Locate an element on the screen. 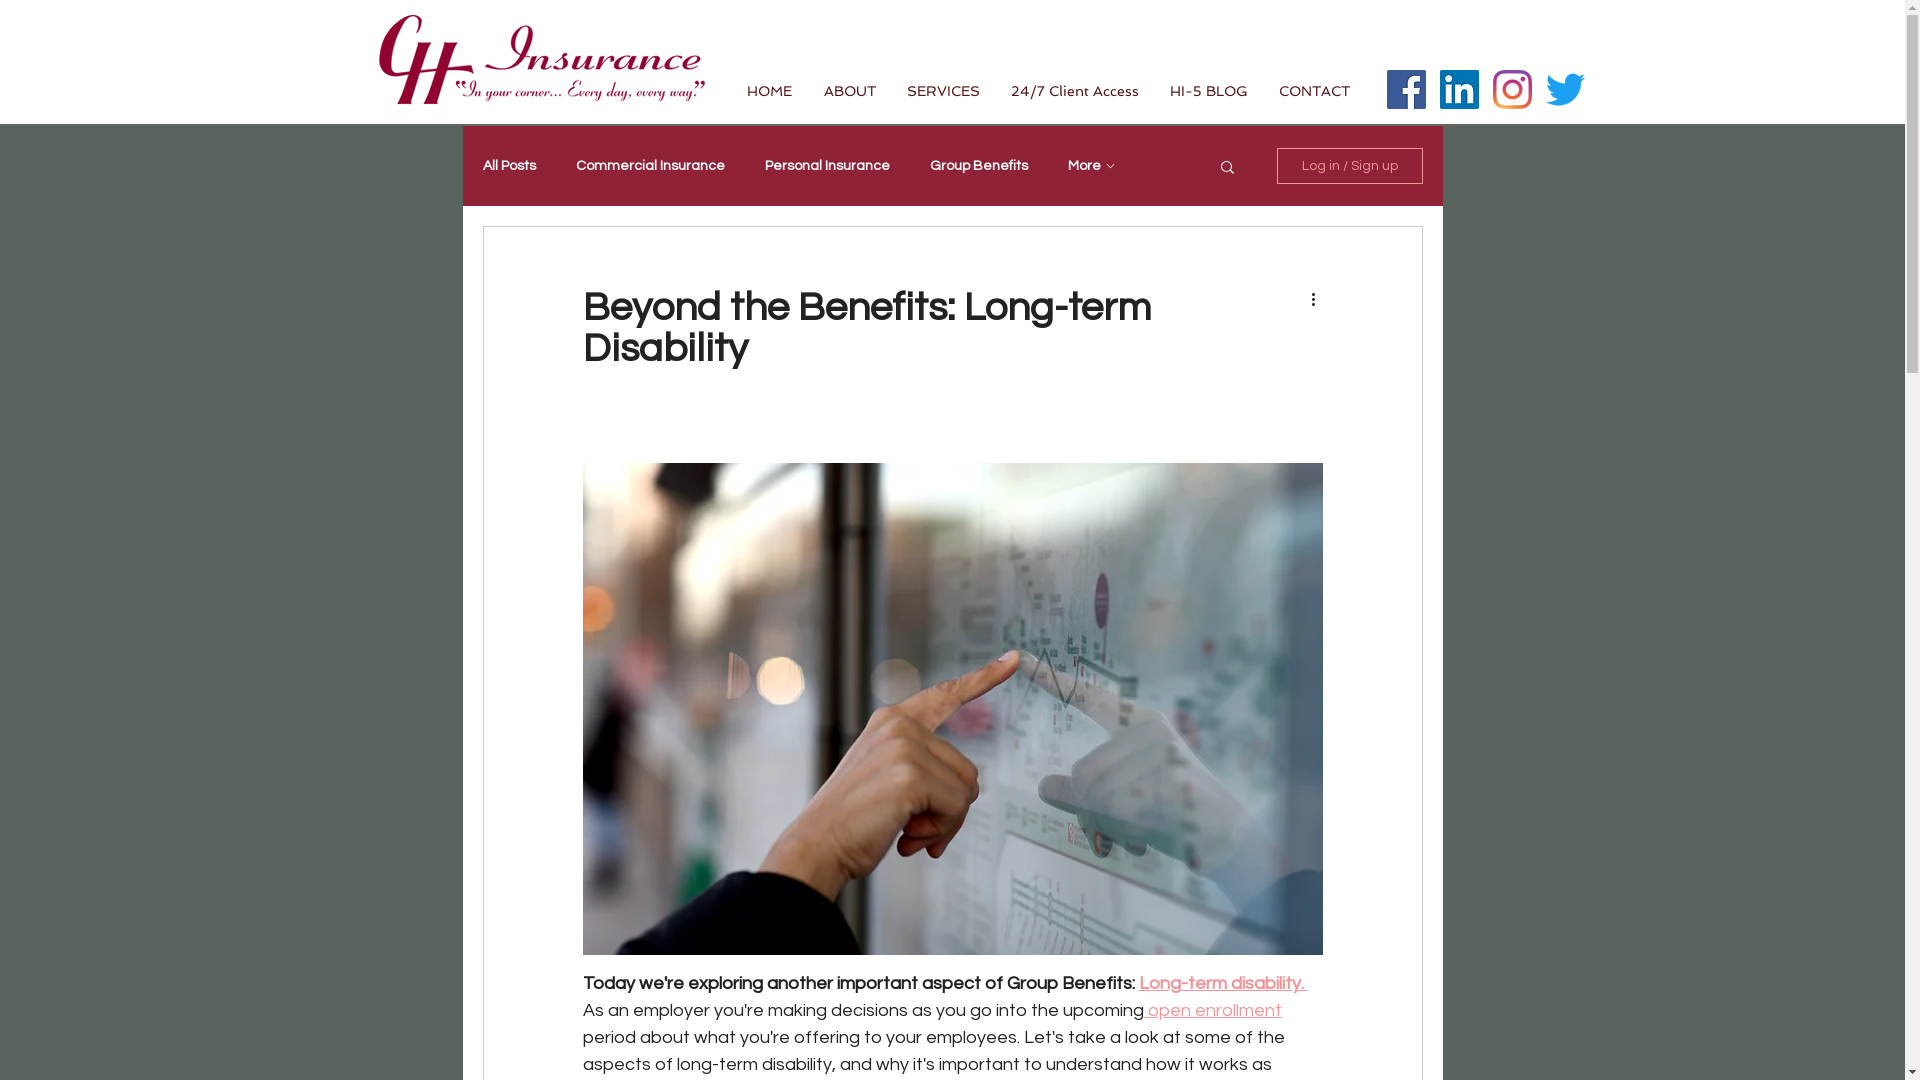 This screenshot has height=1080, width=1920. CONTACT is located at coordinates (1315, 91).